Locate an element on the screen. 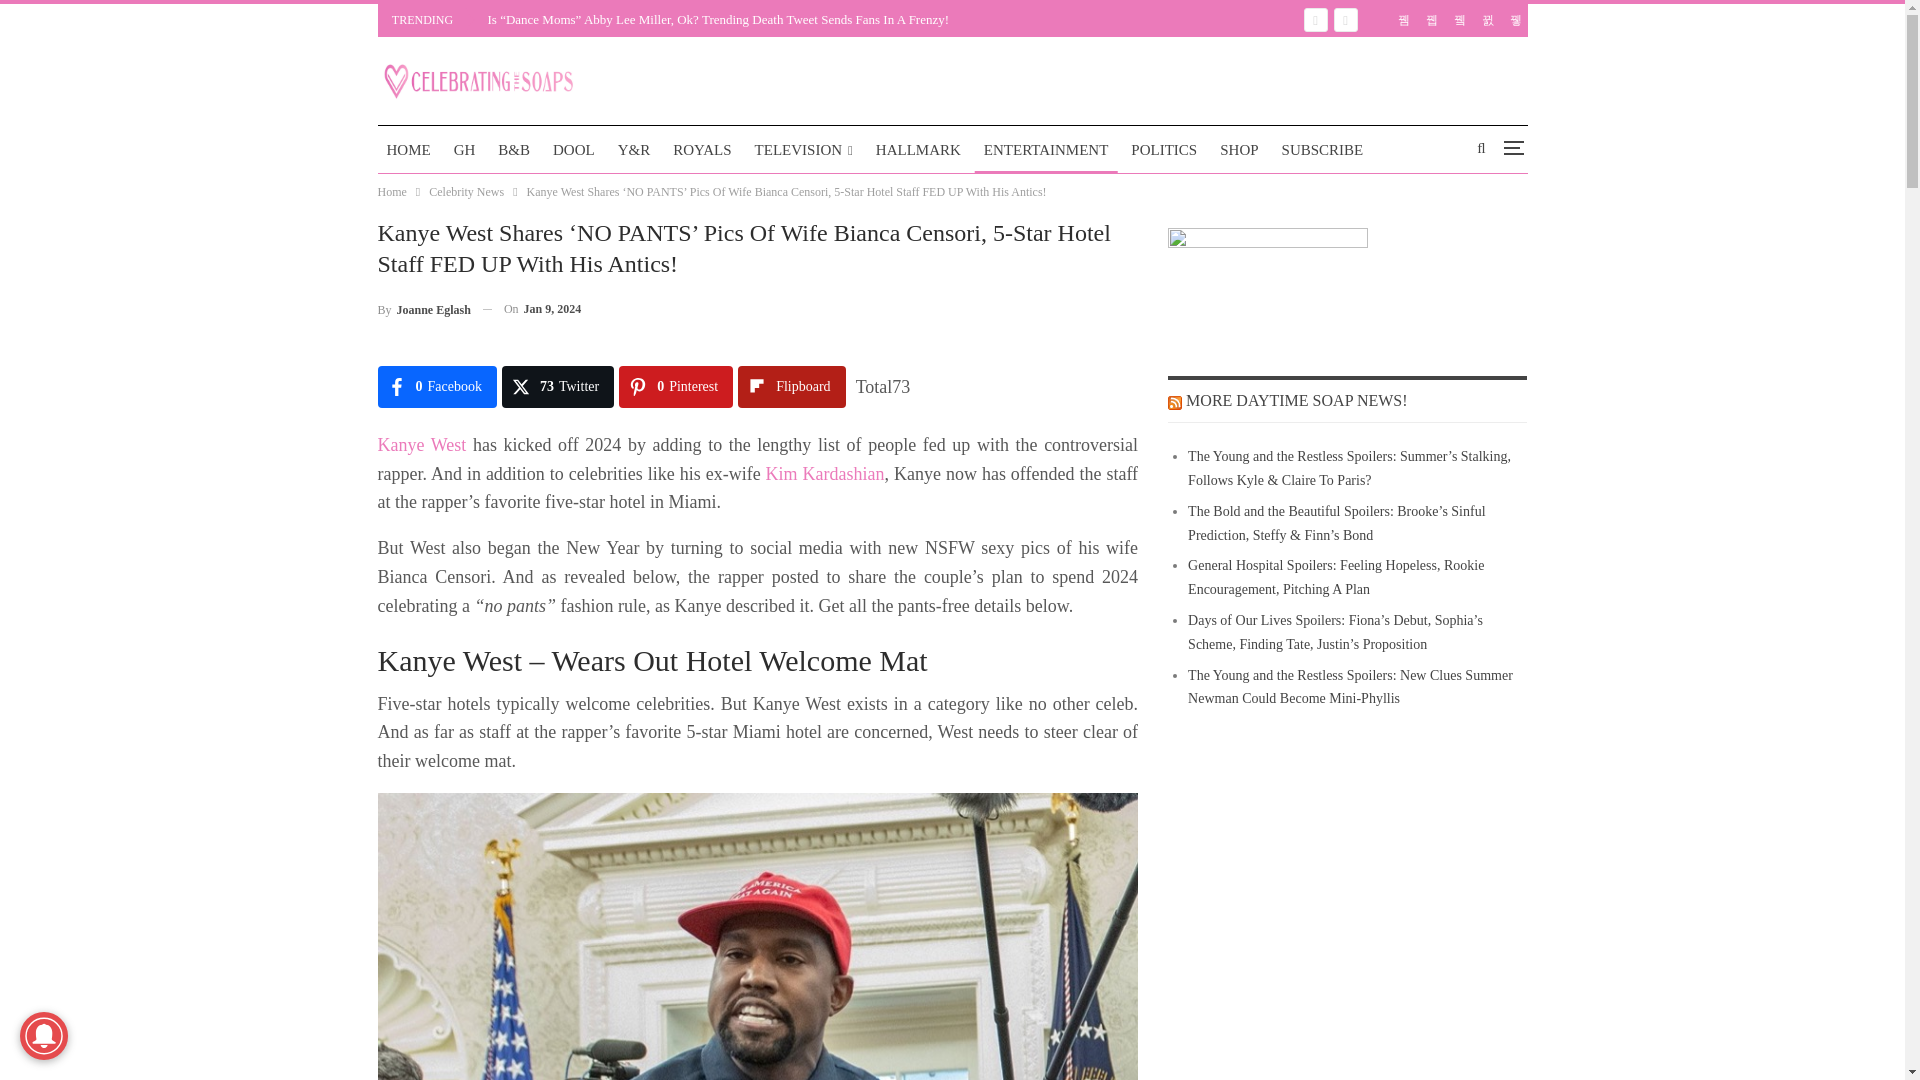 The height and width of the screenshot is (1080, 1920). Total is located at coordinates (883, 386).